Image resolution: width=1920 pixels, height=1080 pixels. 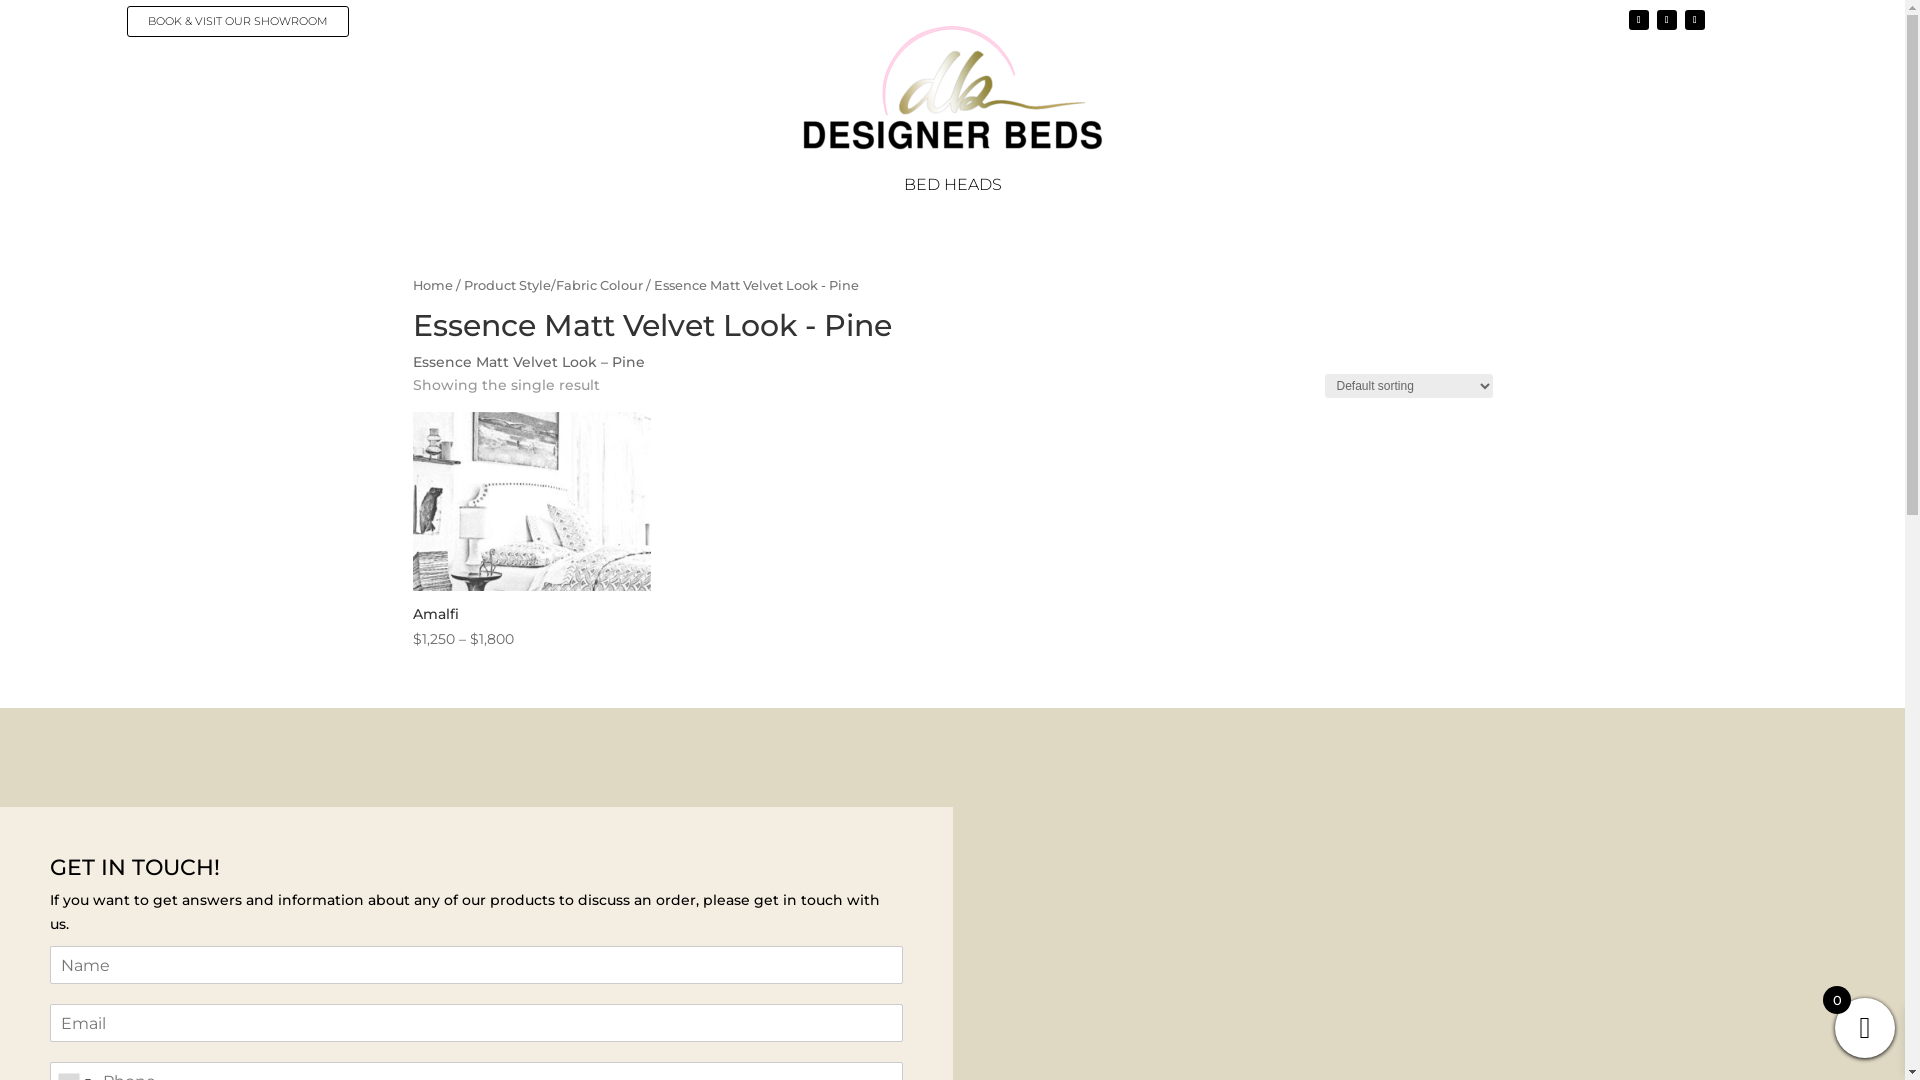 I want to click on Follow on Facebook, so click(x=1639, y=20).